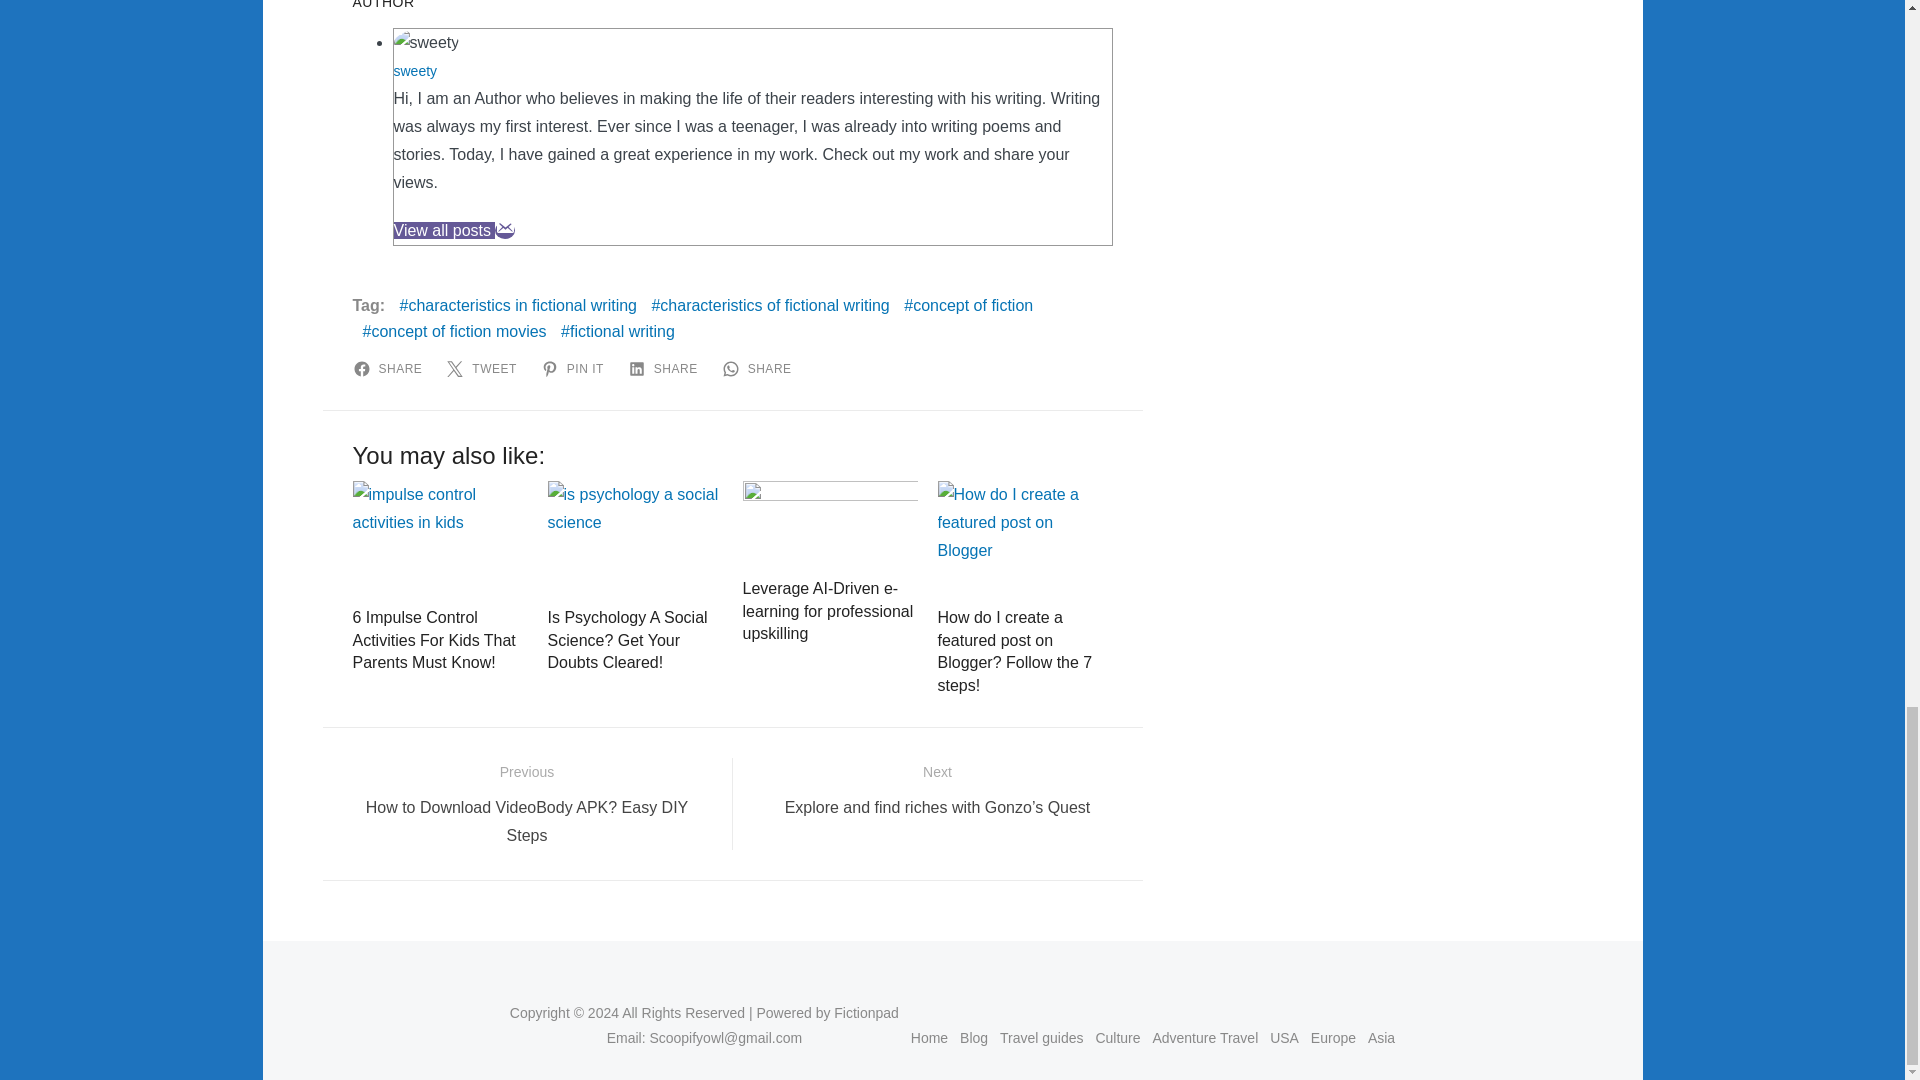 Image resolution: width=1920 pixels, height=1080 pixels. What do you see at coordinates (576, 368) in the screenshot?
I see `Share on Pinterest` at bounding box center [576, 368].